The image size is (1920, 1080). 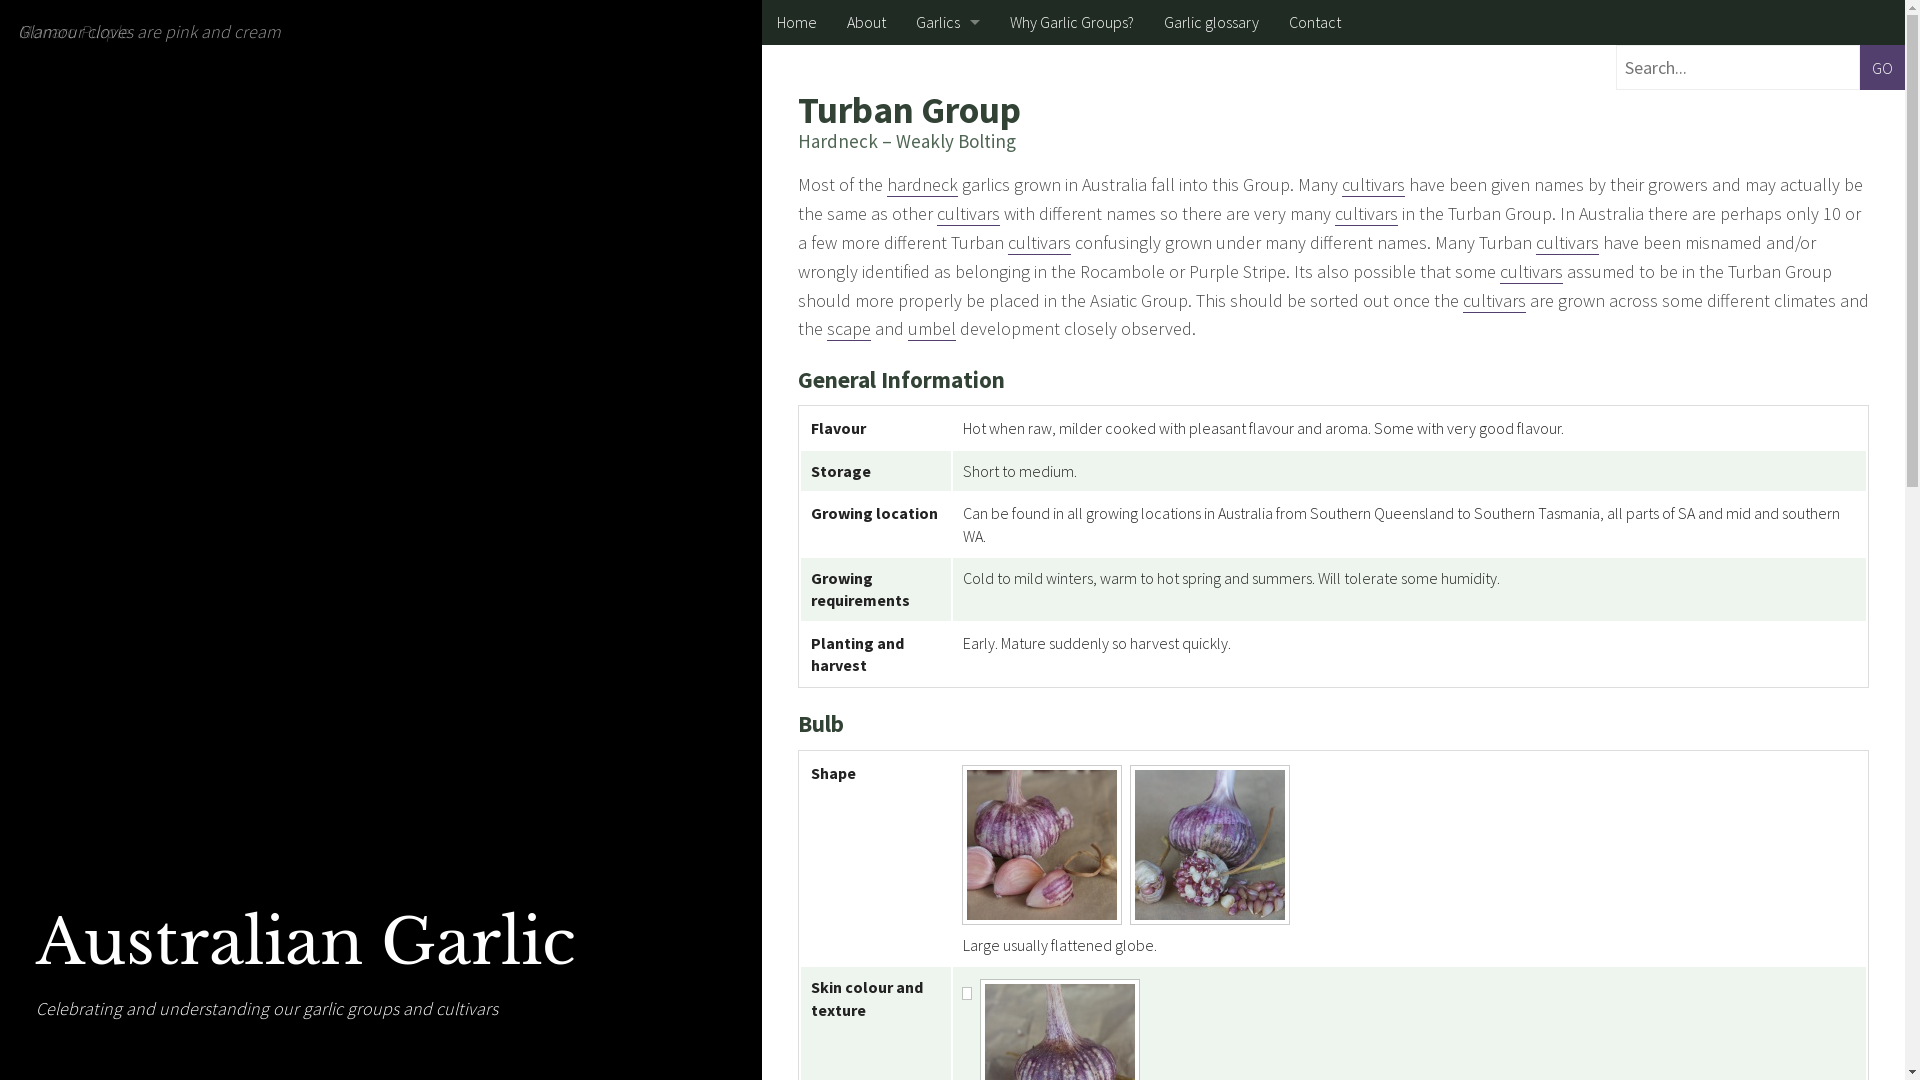 What do you see at coordinates (1568, 243) in the screenshot?
I see `cultivars` at bounding box center [1568, 243].